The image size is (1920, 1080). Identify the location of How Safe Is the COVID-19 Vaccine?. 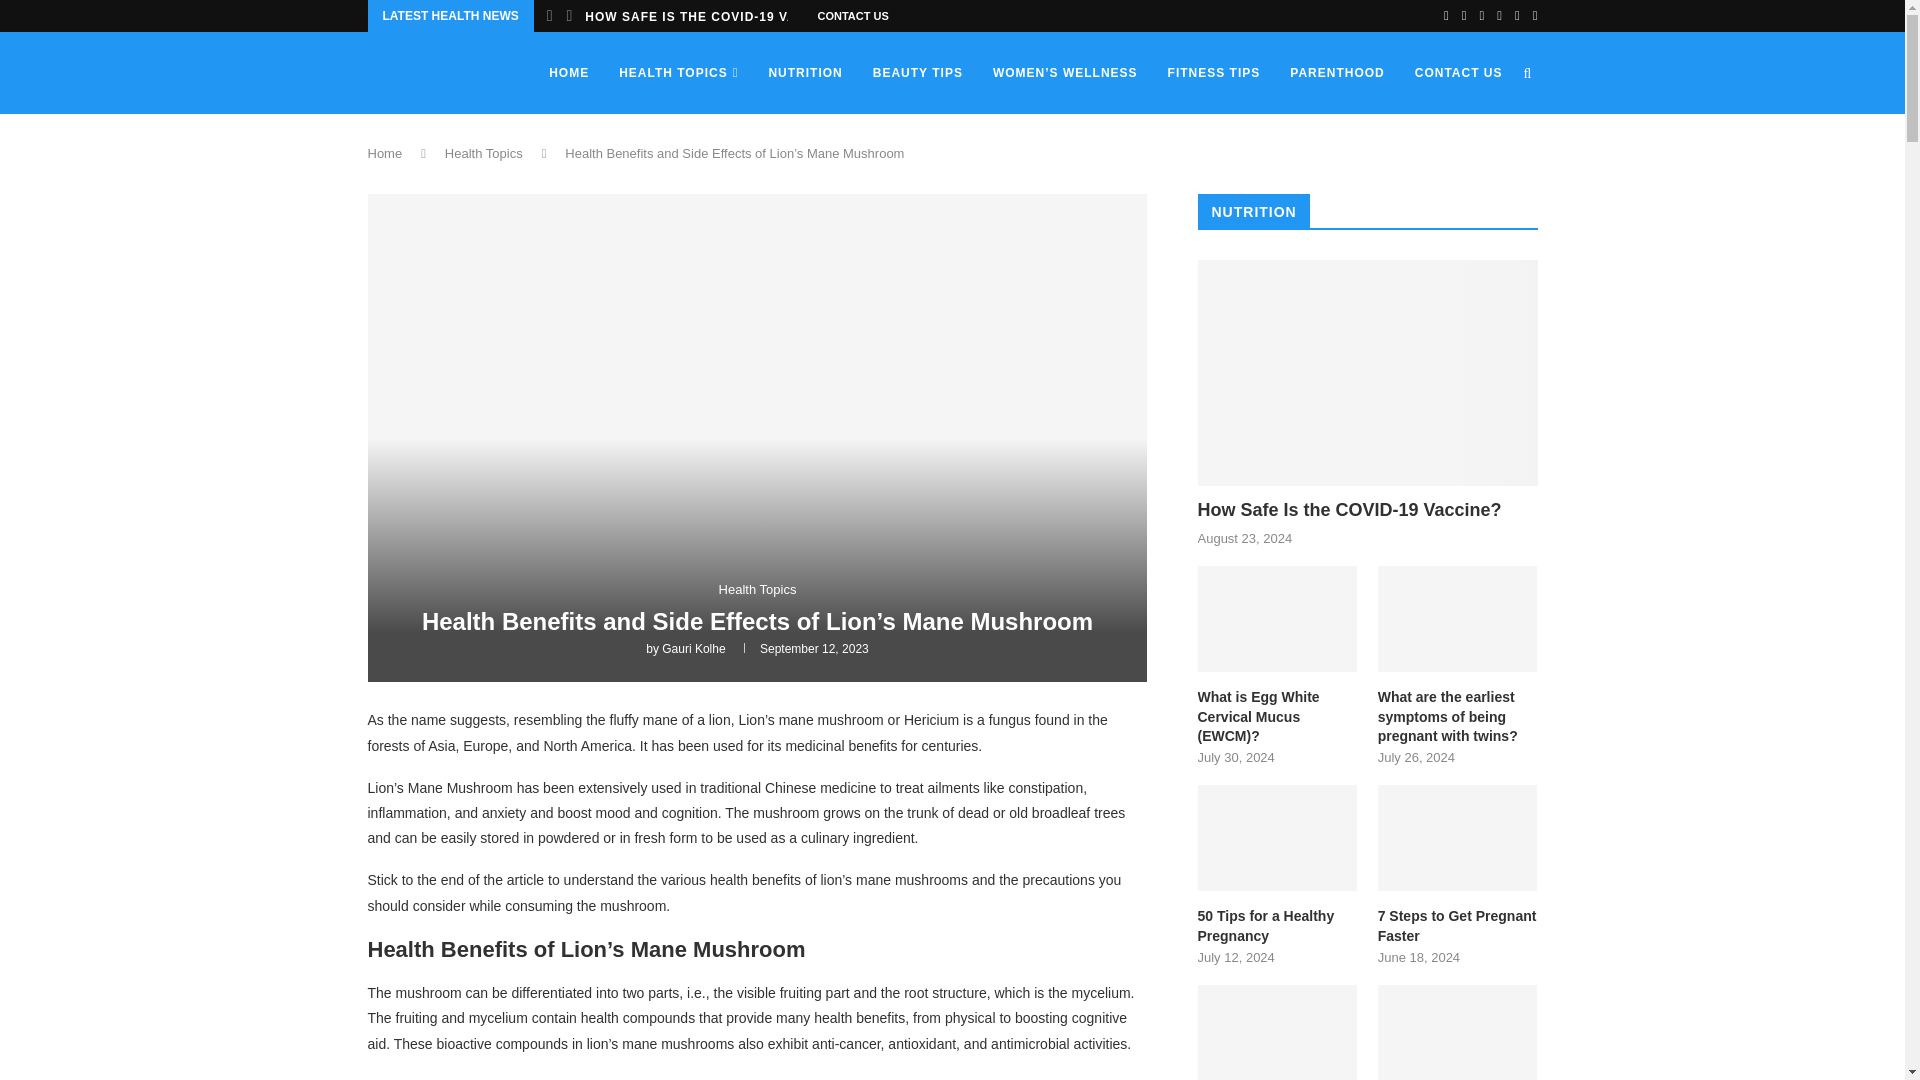
(1368, 374).